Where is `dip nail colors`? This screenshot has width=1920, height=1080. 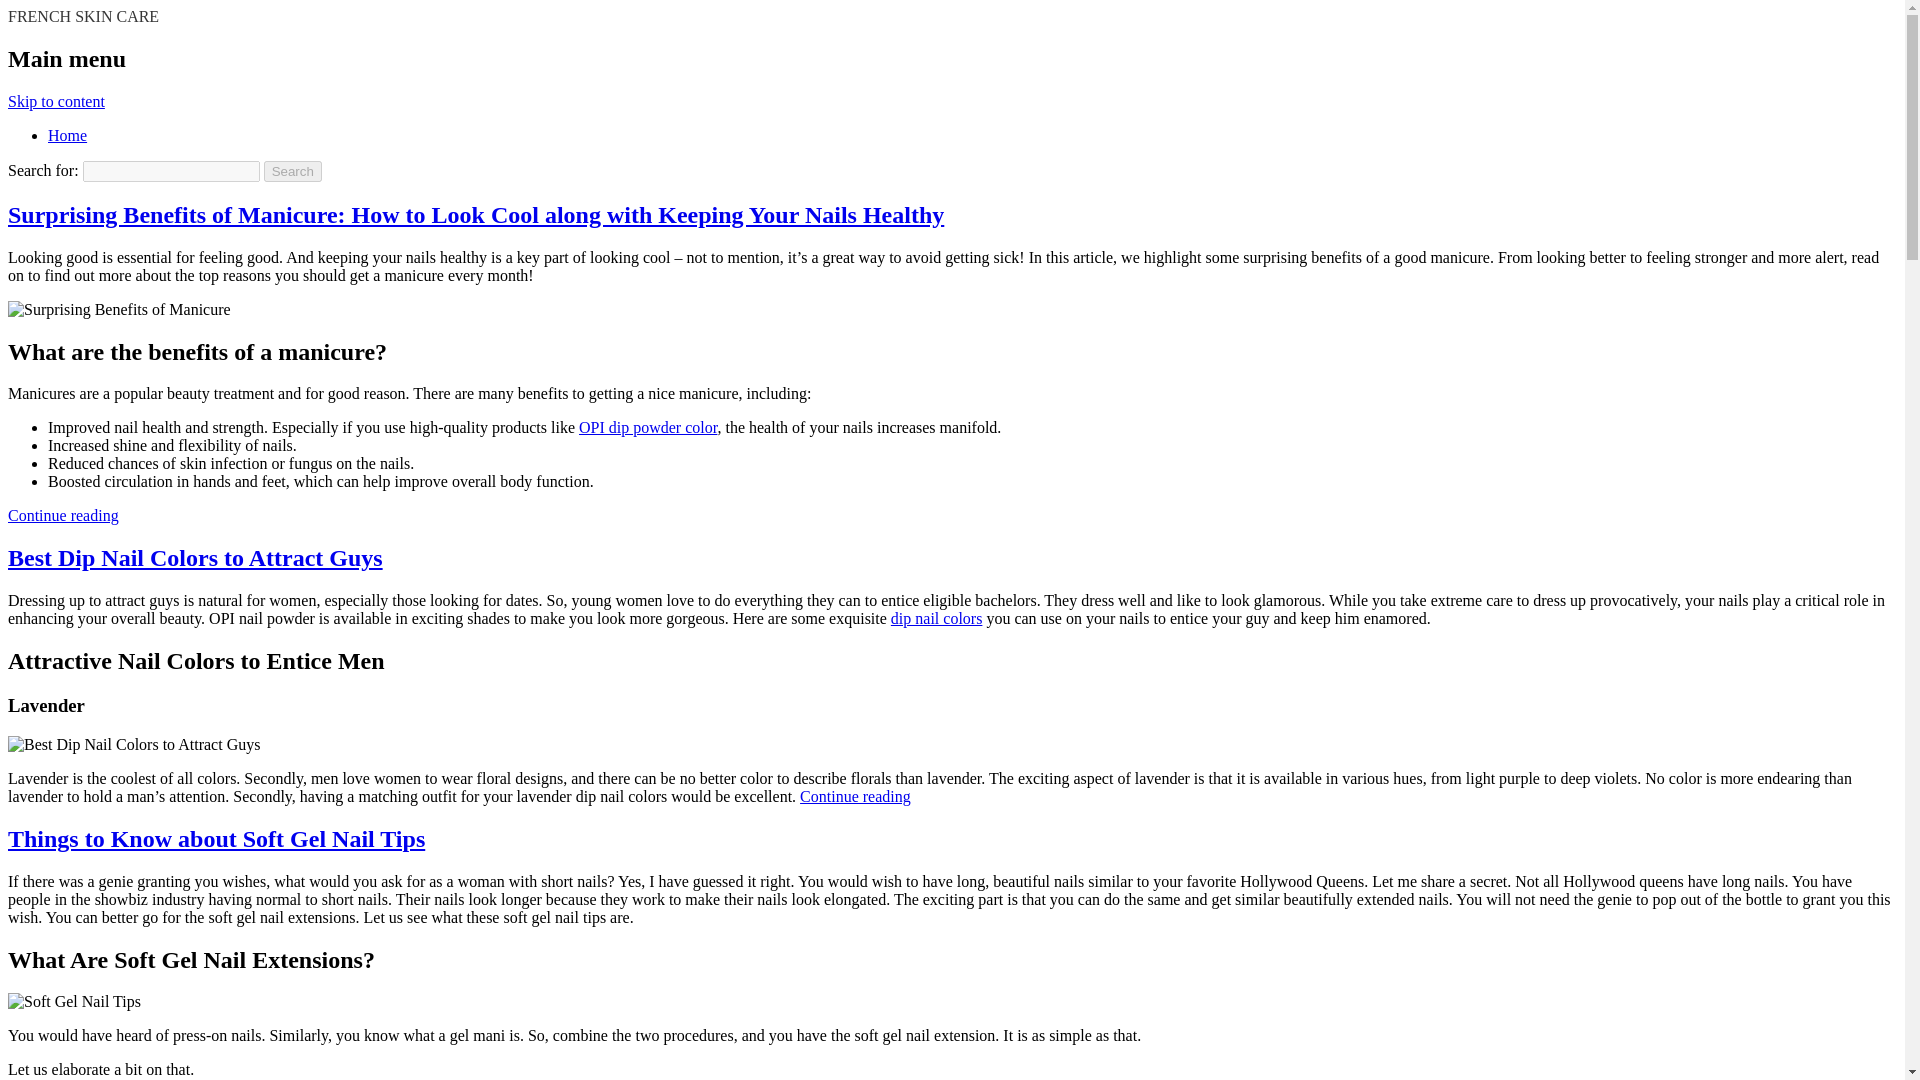 dip nail colors is located at coordinates (936, 618).